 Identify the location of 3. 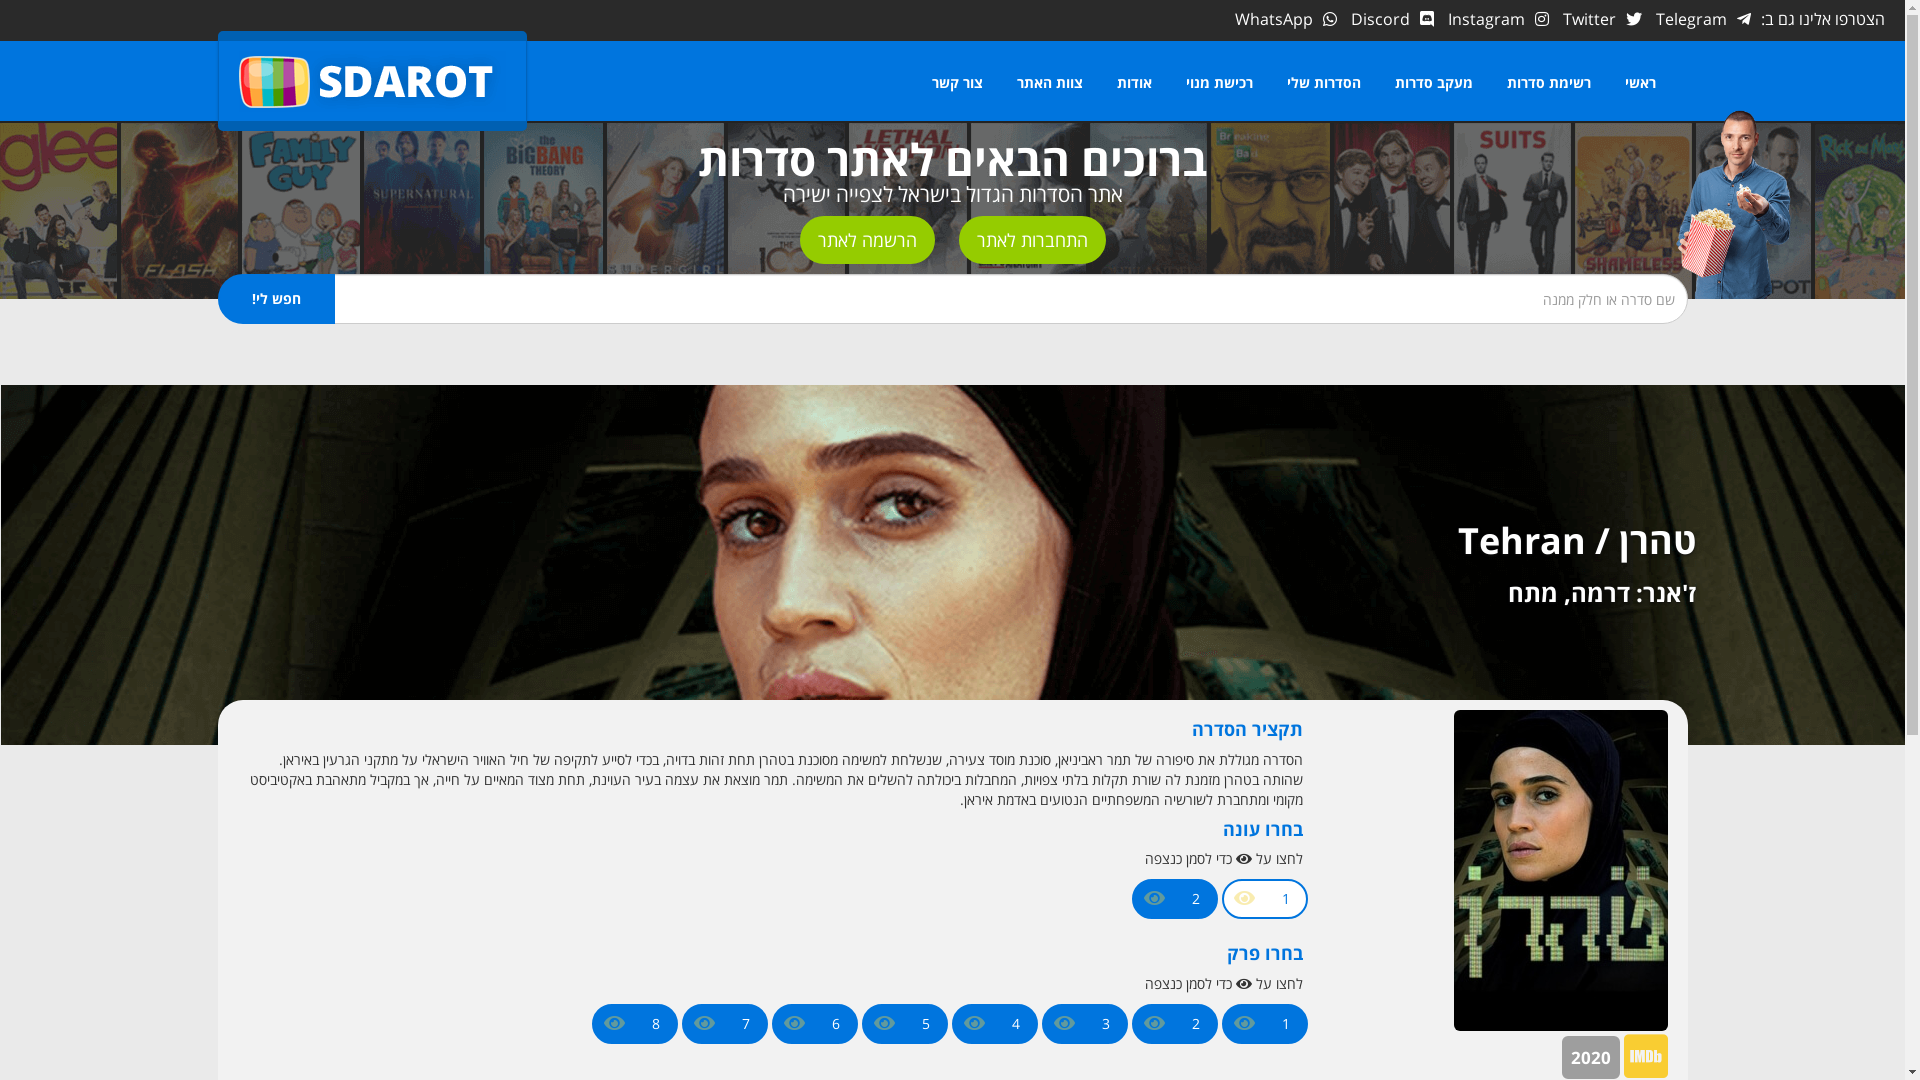
(1106, 1024).